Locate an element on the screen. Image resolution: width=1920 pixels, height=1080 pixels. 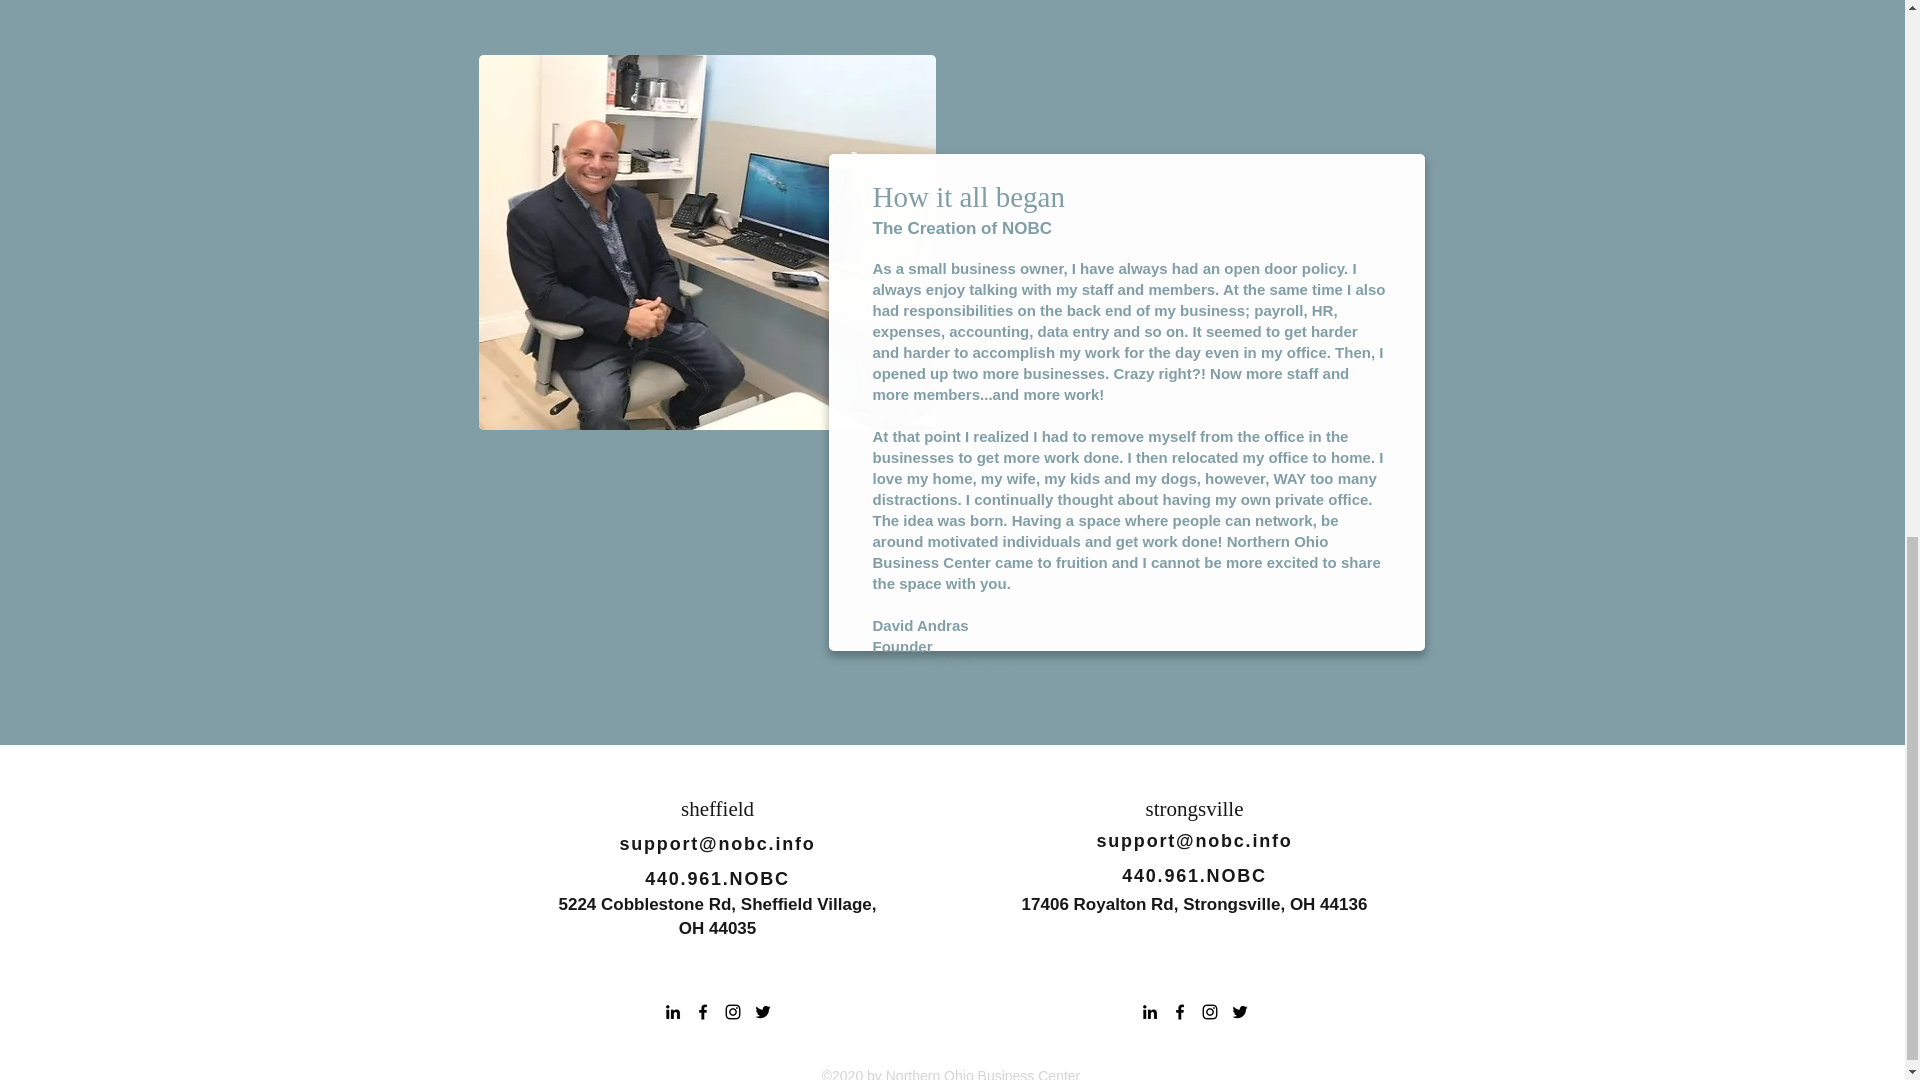
www.davidandras.com is located at coordinates (952, 667).